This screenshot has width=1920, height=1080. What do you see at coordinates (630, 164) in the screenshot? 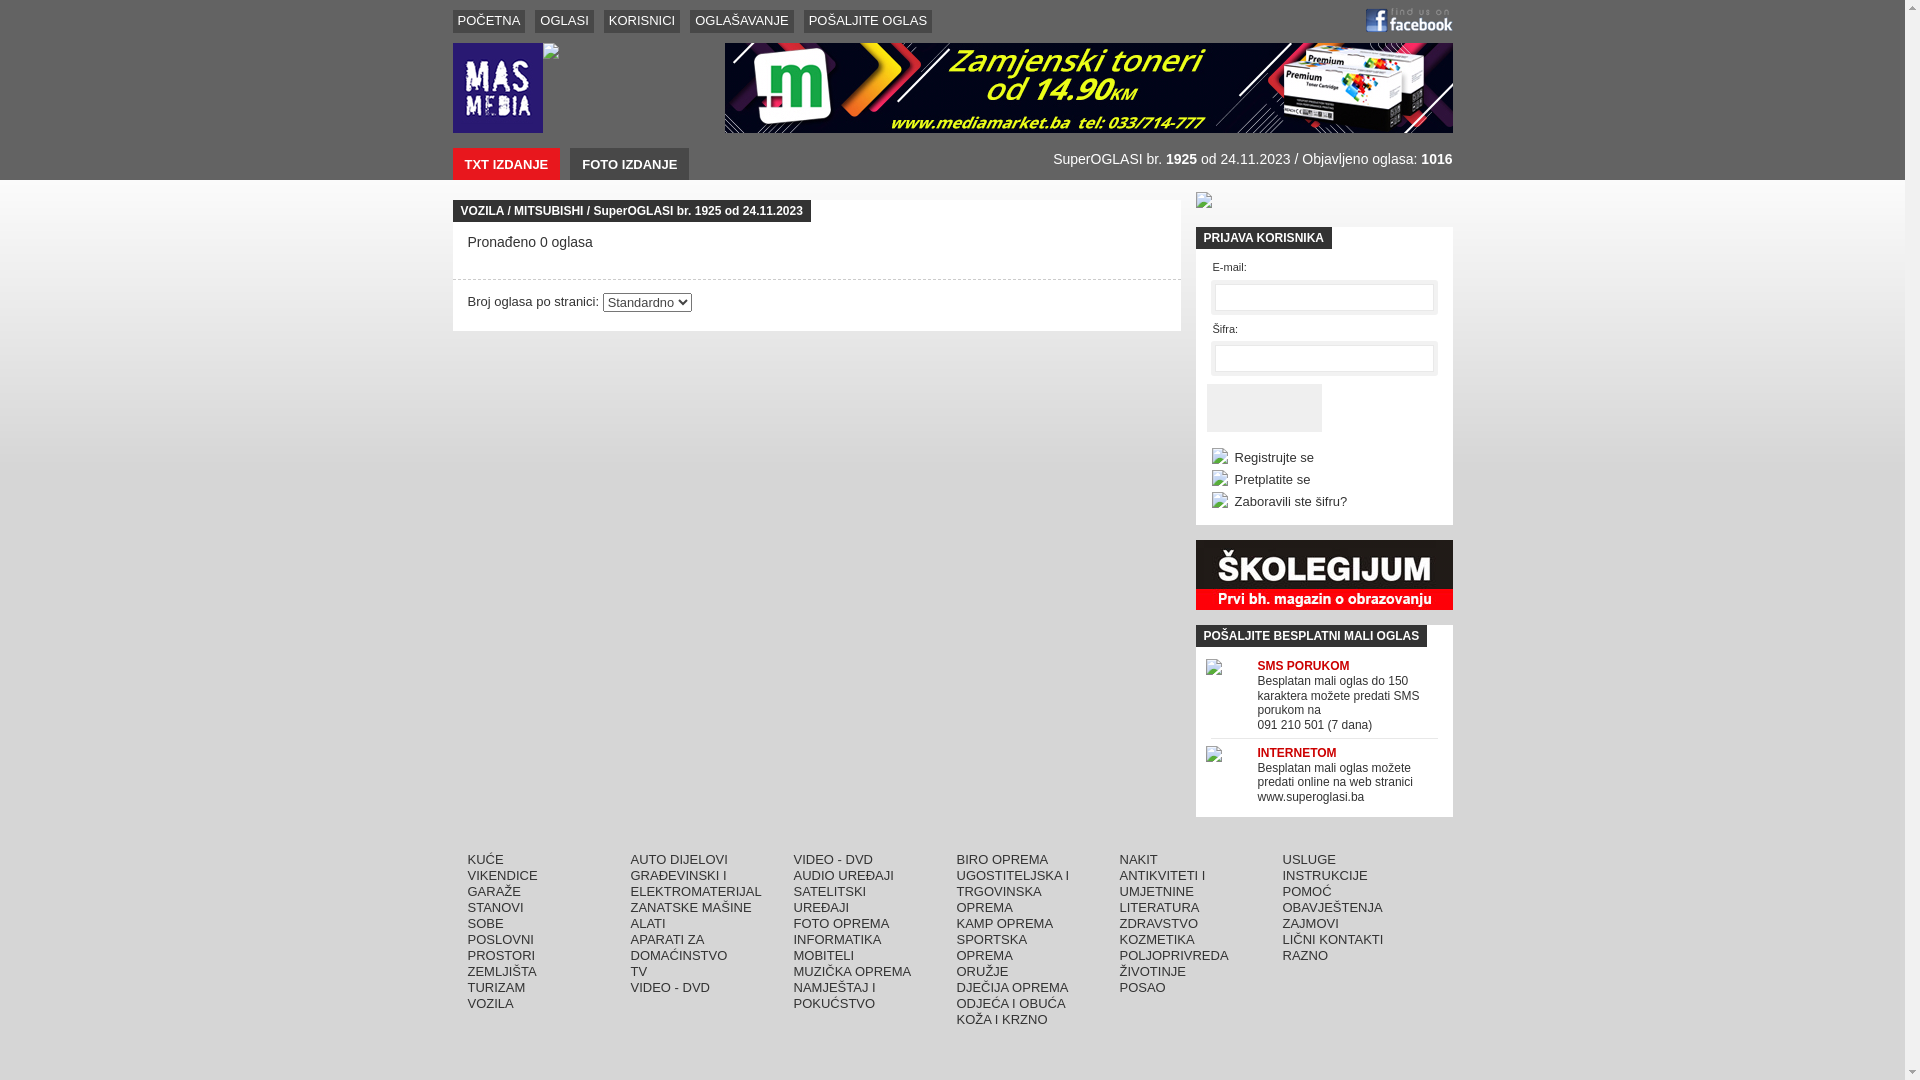
I see `FOTO IZDANJE` at bounding box center [630, 164].